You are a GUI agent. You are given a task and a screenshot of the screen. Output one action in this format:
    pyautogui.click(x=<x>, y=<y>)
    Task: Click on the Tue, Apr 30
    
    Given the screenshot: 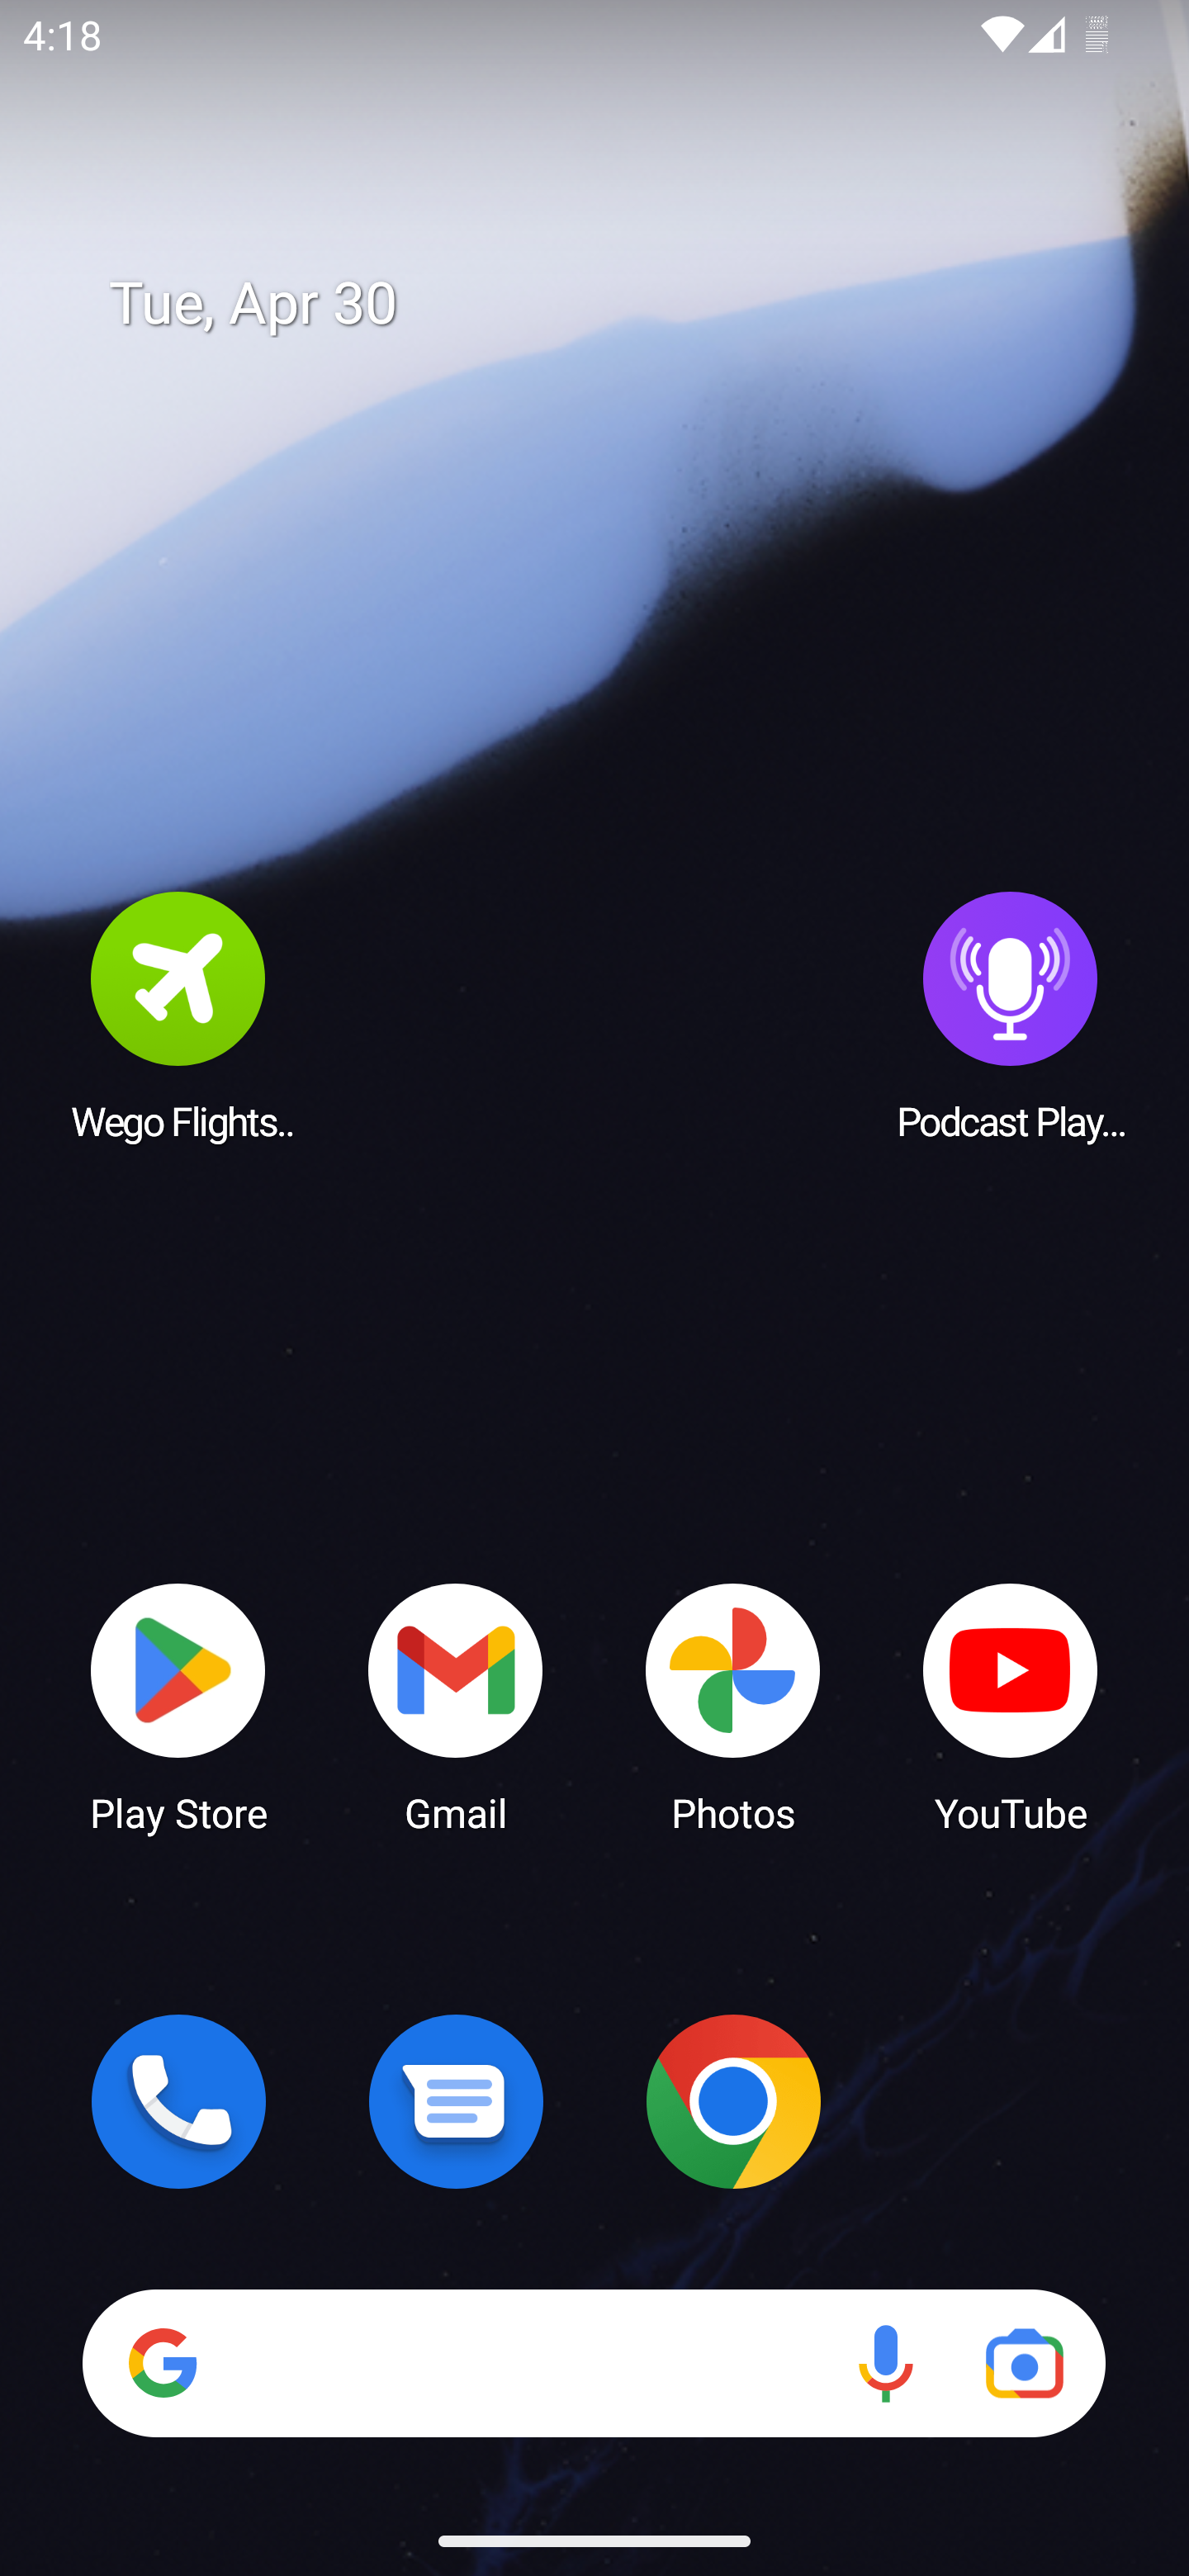 What is the action you would take?
    pyautogui.click(x=618, y=304)
    